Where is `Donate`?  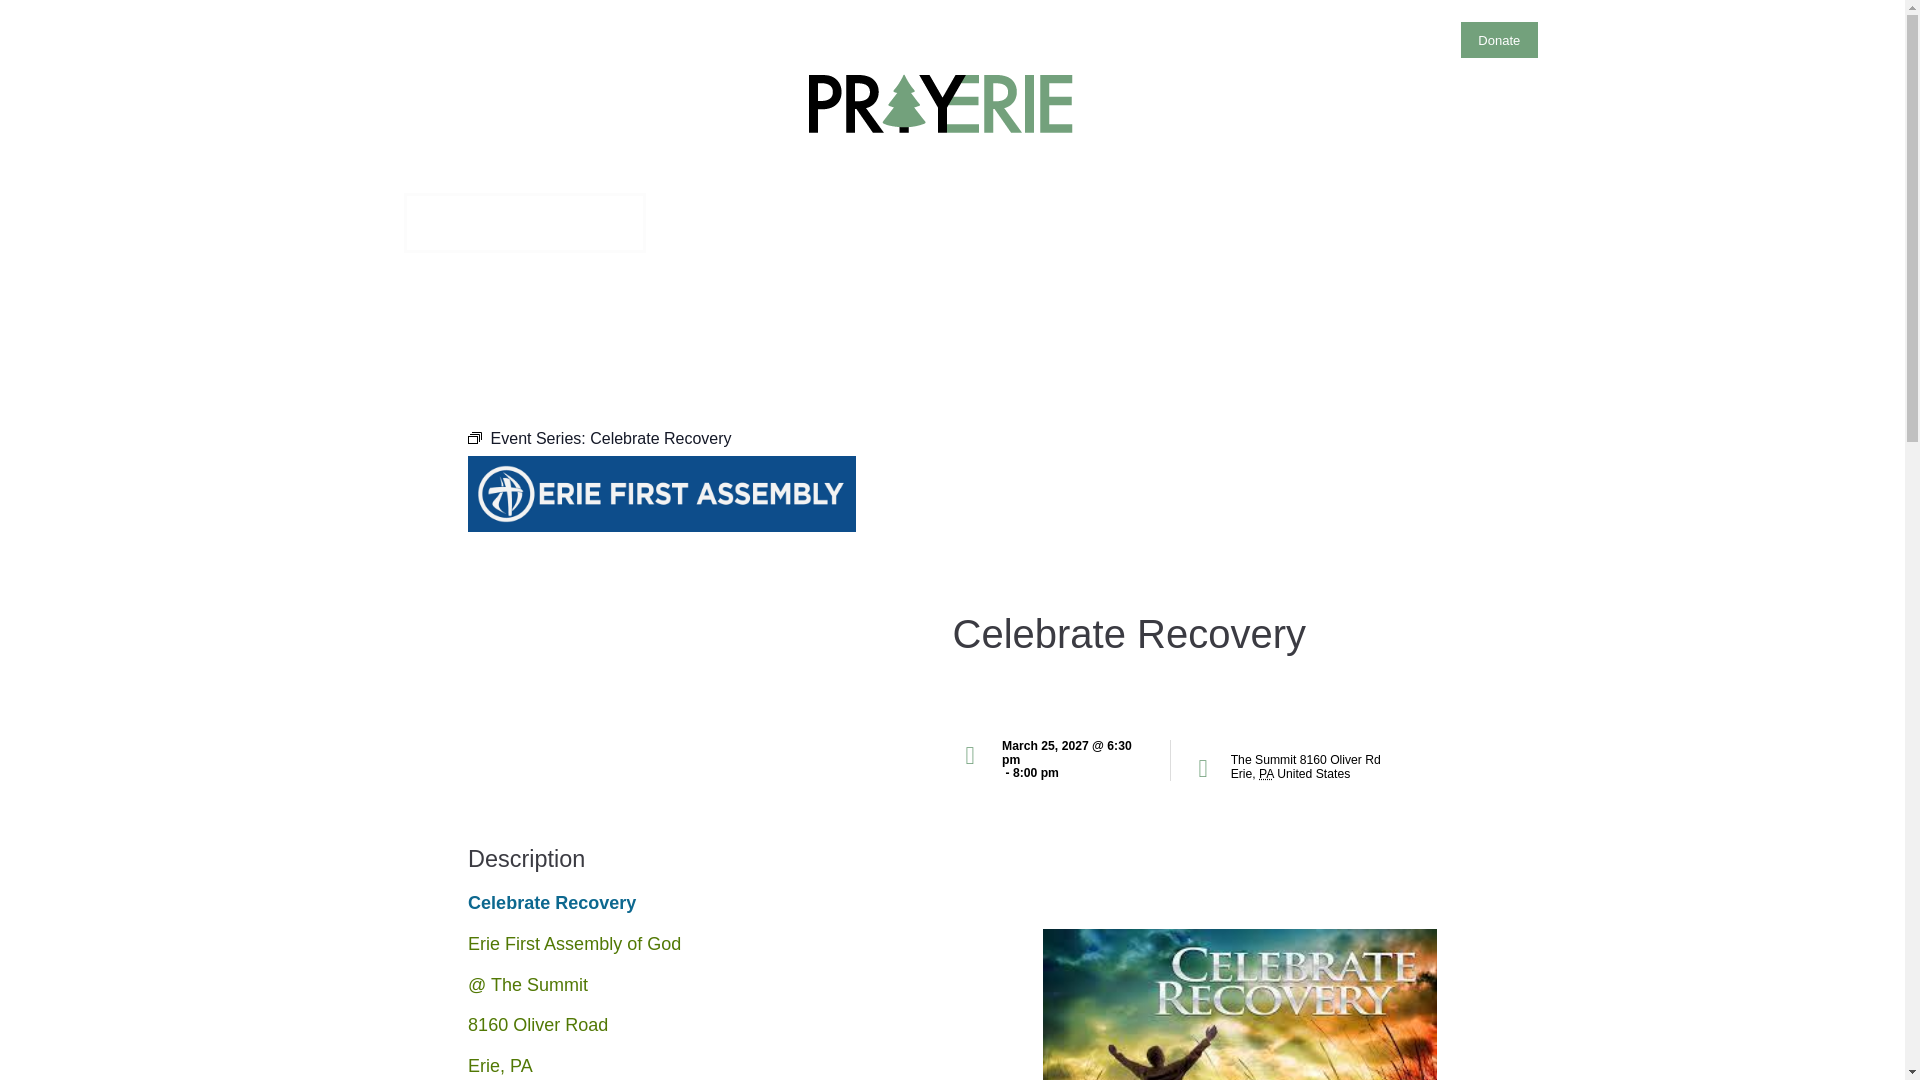 Donate is located at coordinates (1499, 40).